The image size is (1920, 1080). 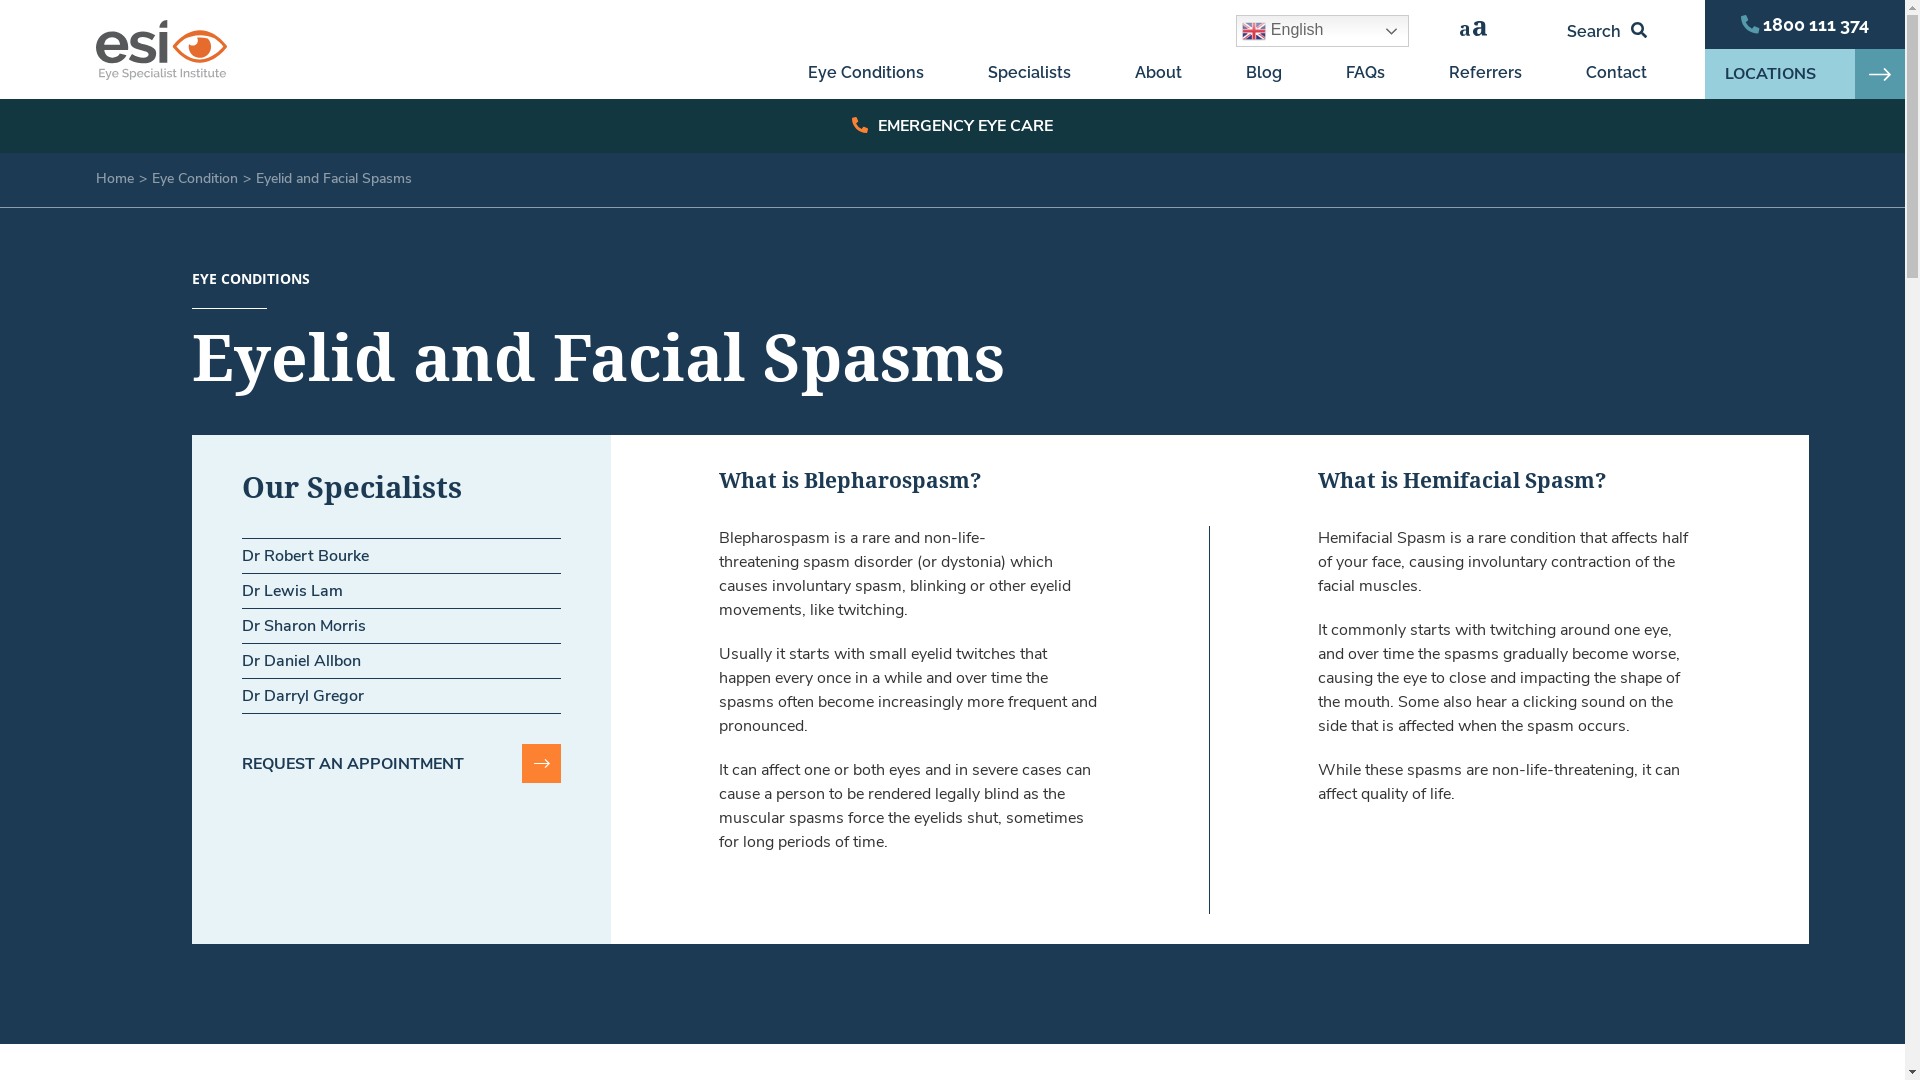 I want to click on FAQs, so click(x=1366, y=75).